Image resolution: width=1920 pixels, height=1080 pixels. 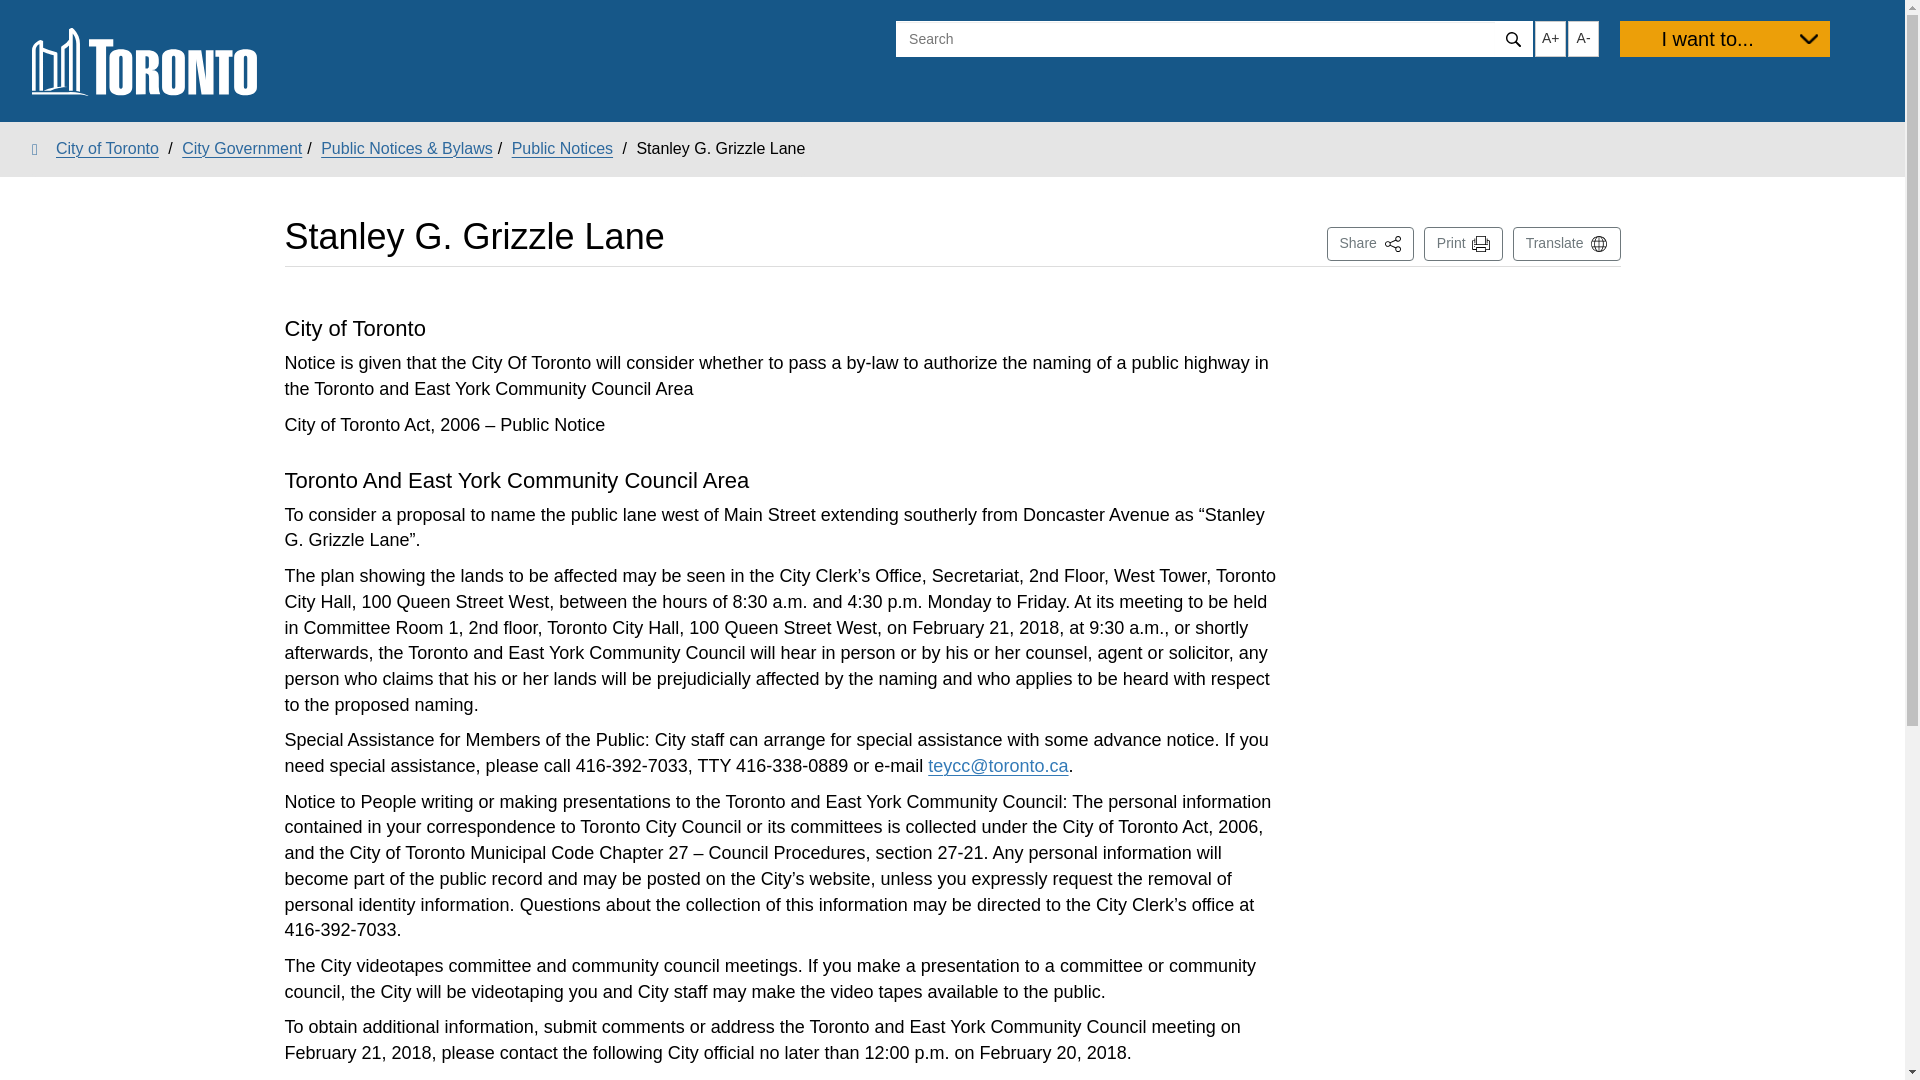 What do you see at coordinates (242, 148) in the screenshot?
I see `Print` at bounding box center [242, 148].